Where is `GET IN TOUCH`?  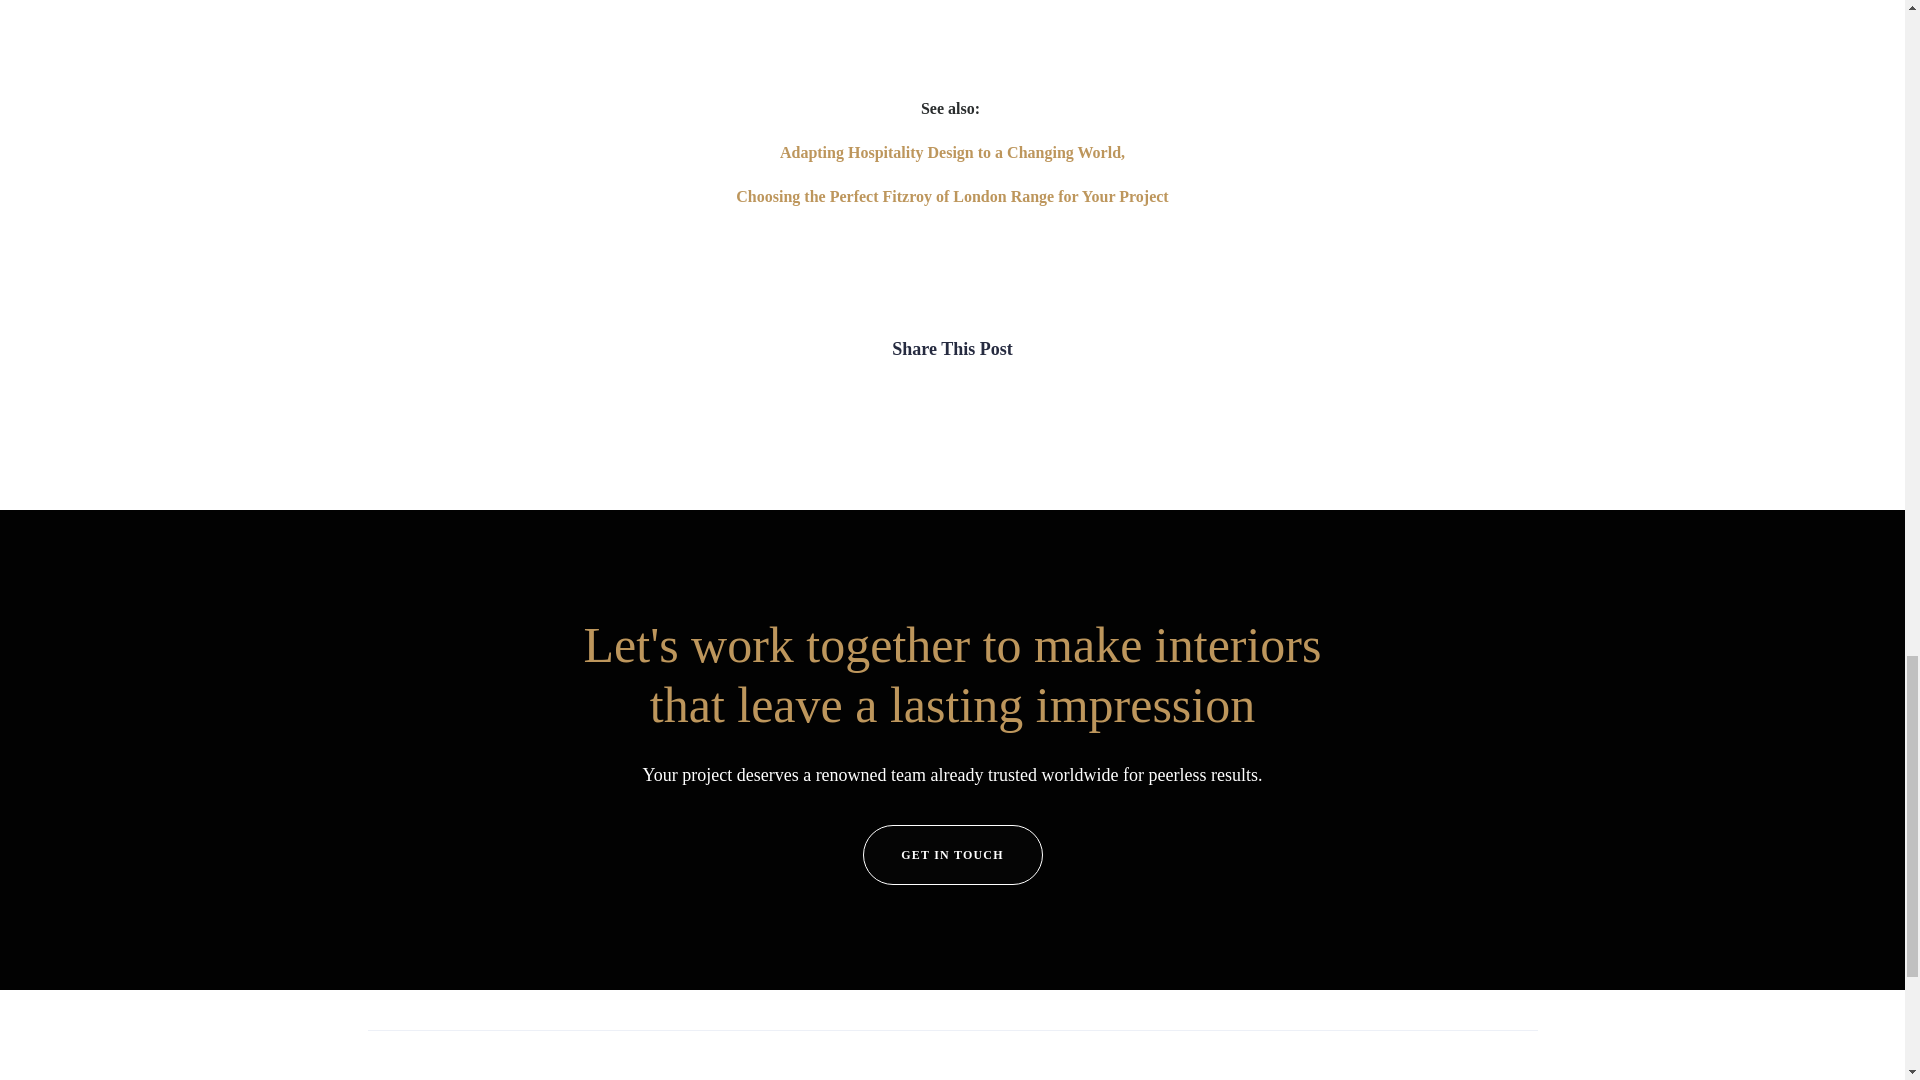
GET IN TOUCH is located at coordinates (952, 854).